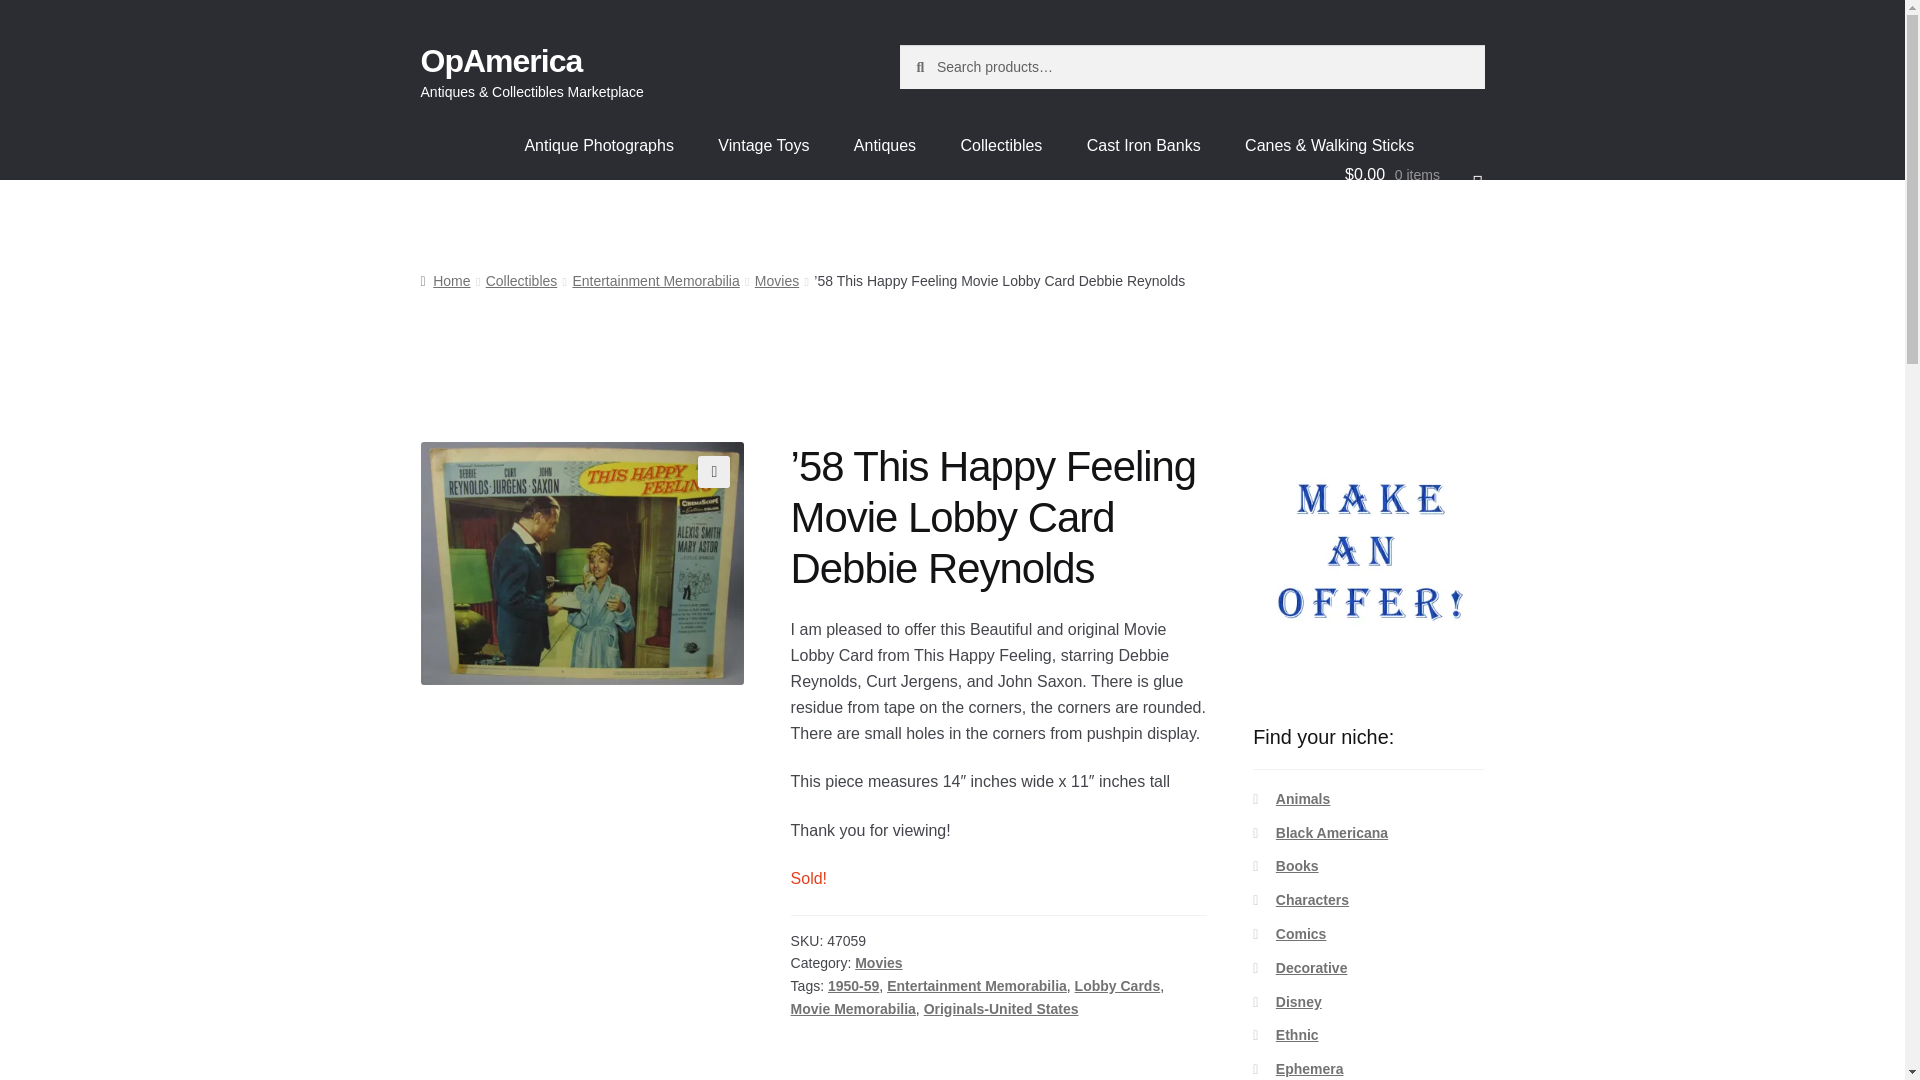  What do you see at coordinates (1002, 146) in the screenshot?
I see `Collectibles` at bounding box center [1002, 146].